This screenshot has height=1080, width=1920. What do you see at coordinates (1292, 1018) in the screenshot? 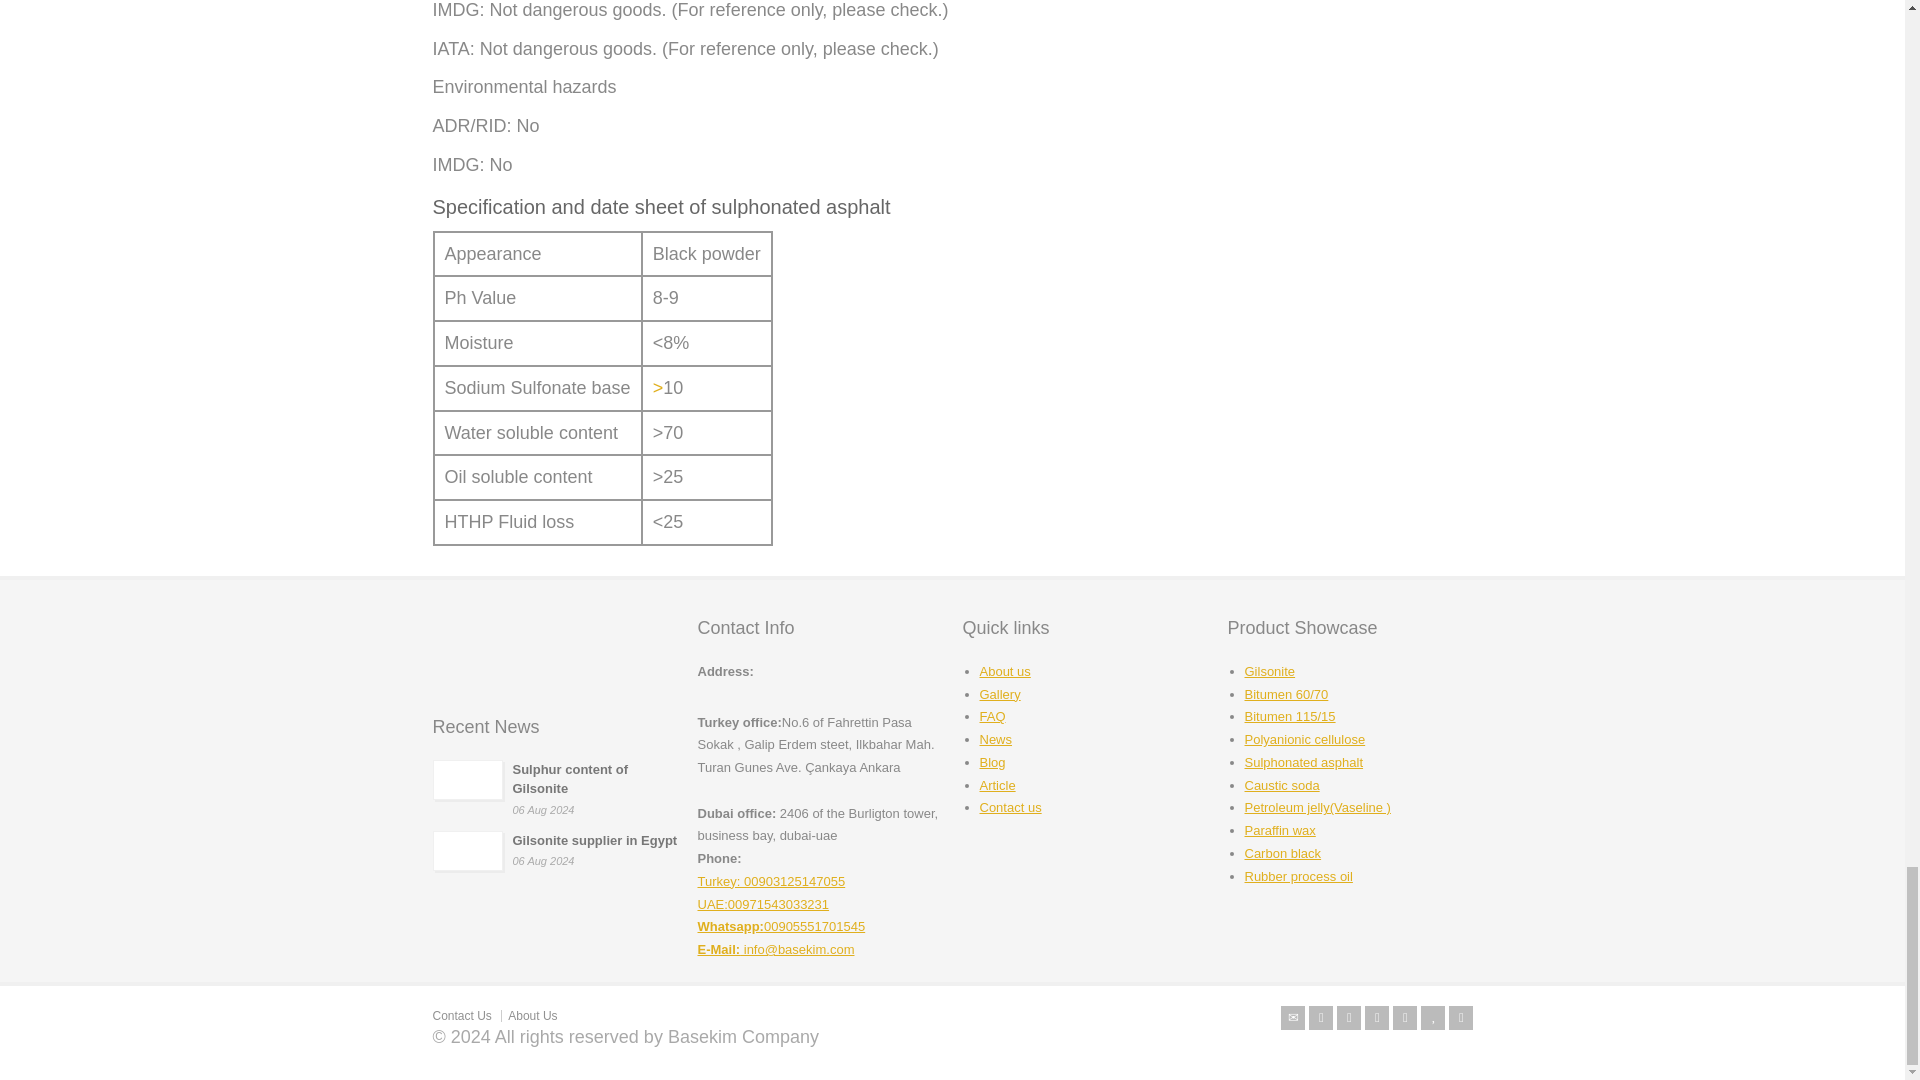
I see `Email` at bounding box center [1292, 1018].